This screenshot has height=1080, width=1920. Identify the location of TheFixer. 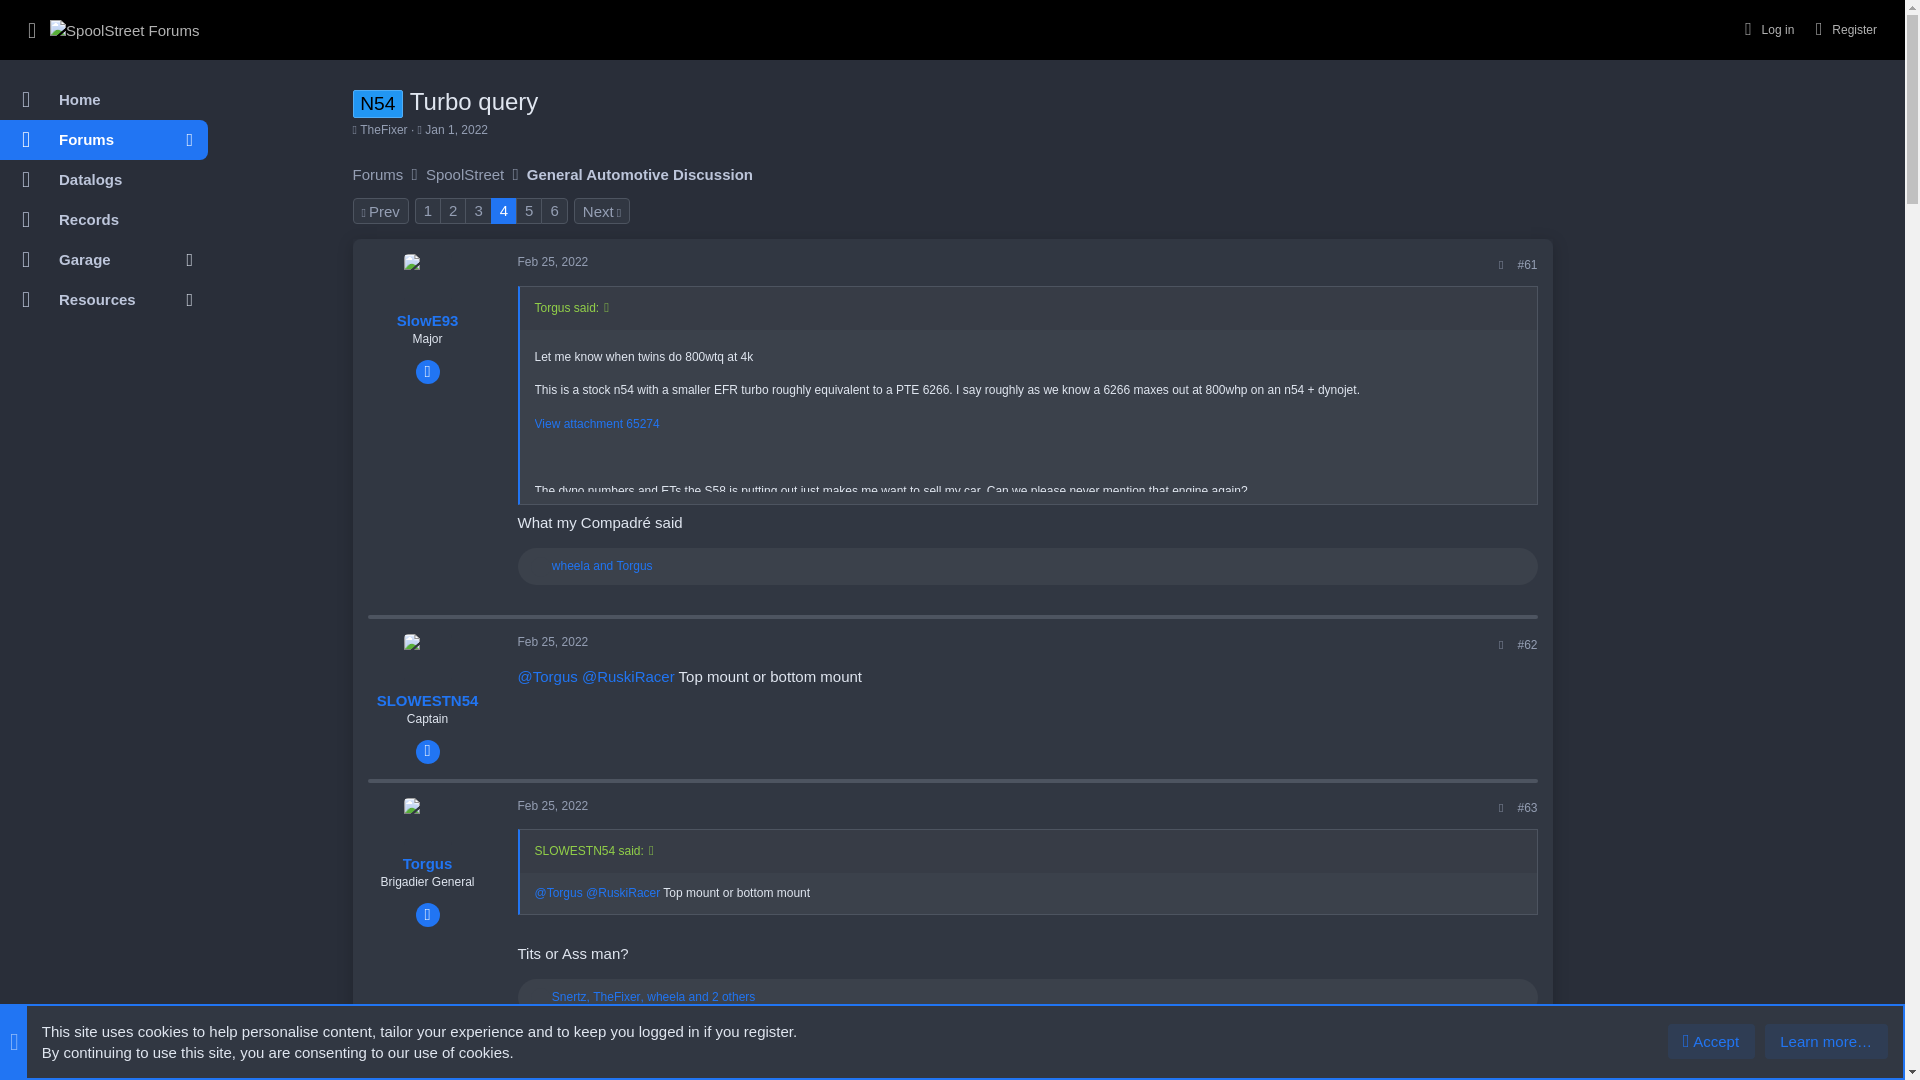
(384, 130).